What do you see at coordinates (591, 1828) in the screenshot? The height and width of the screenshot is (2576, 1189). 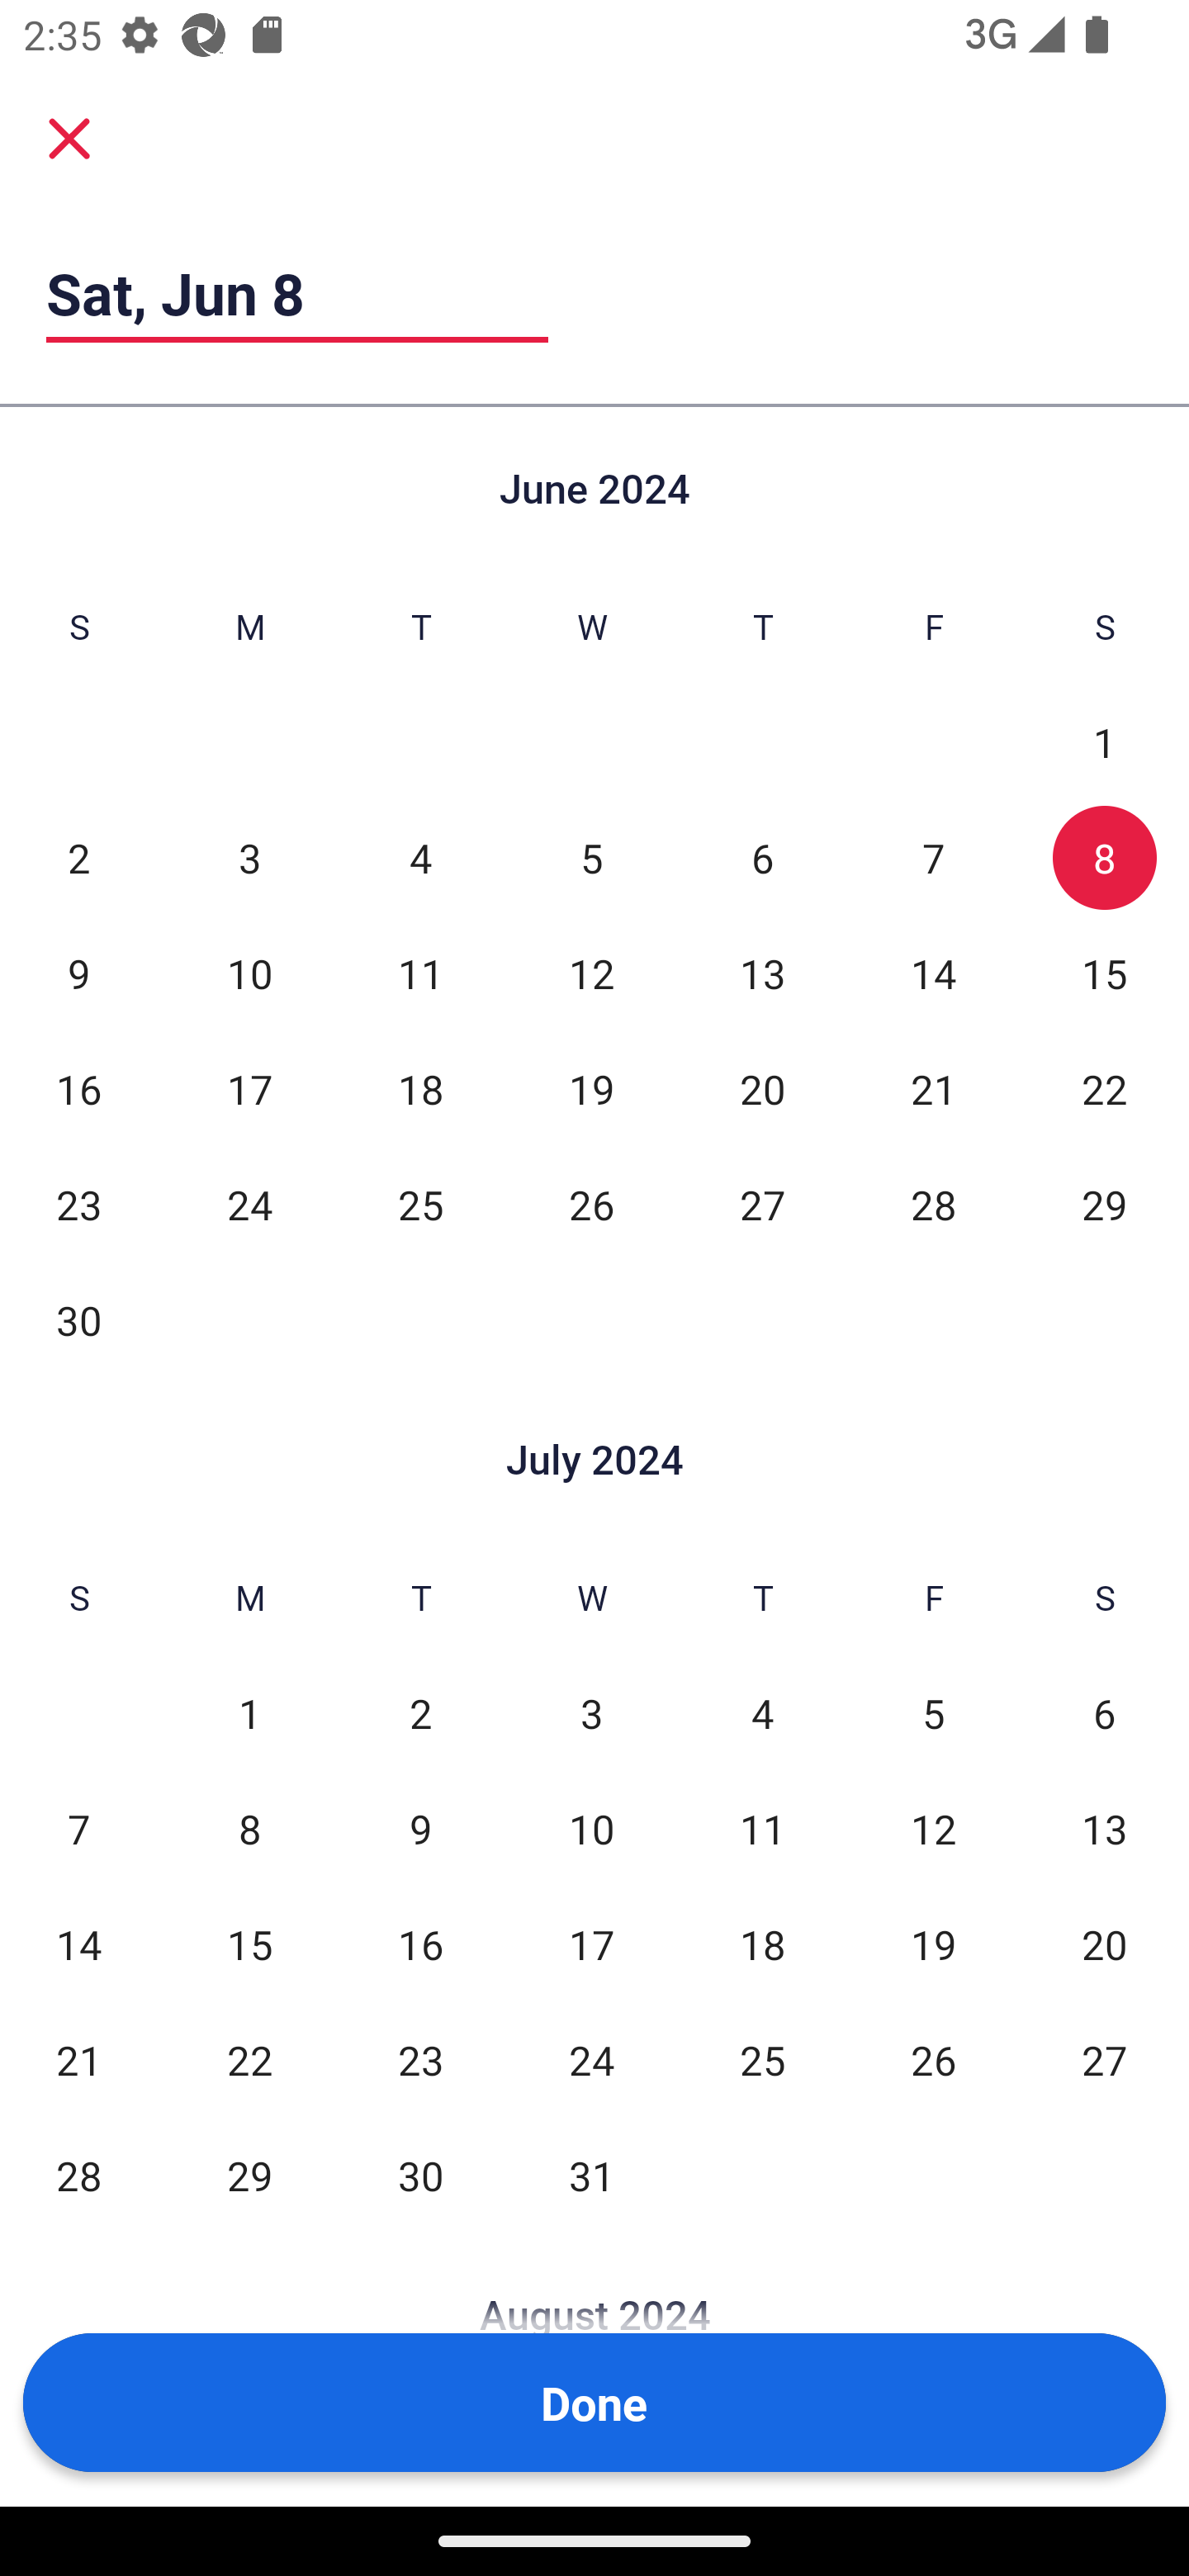 I see `10 Wed, Jul 10, Not Selected` at bounding box center [591, 1828].